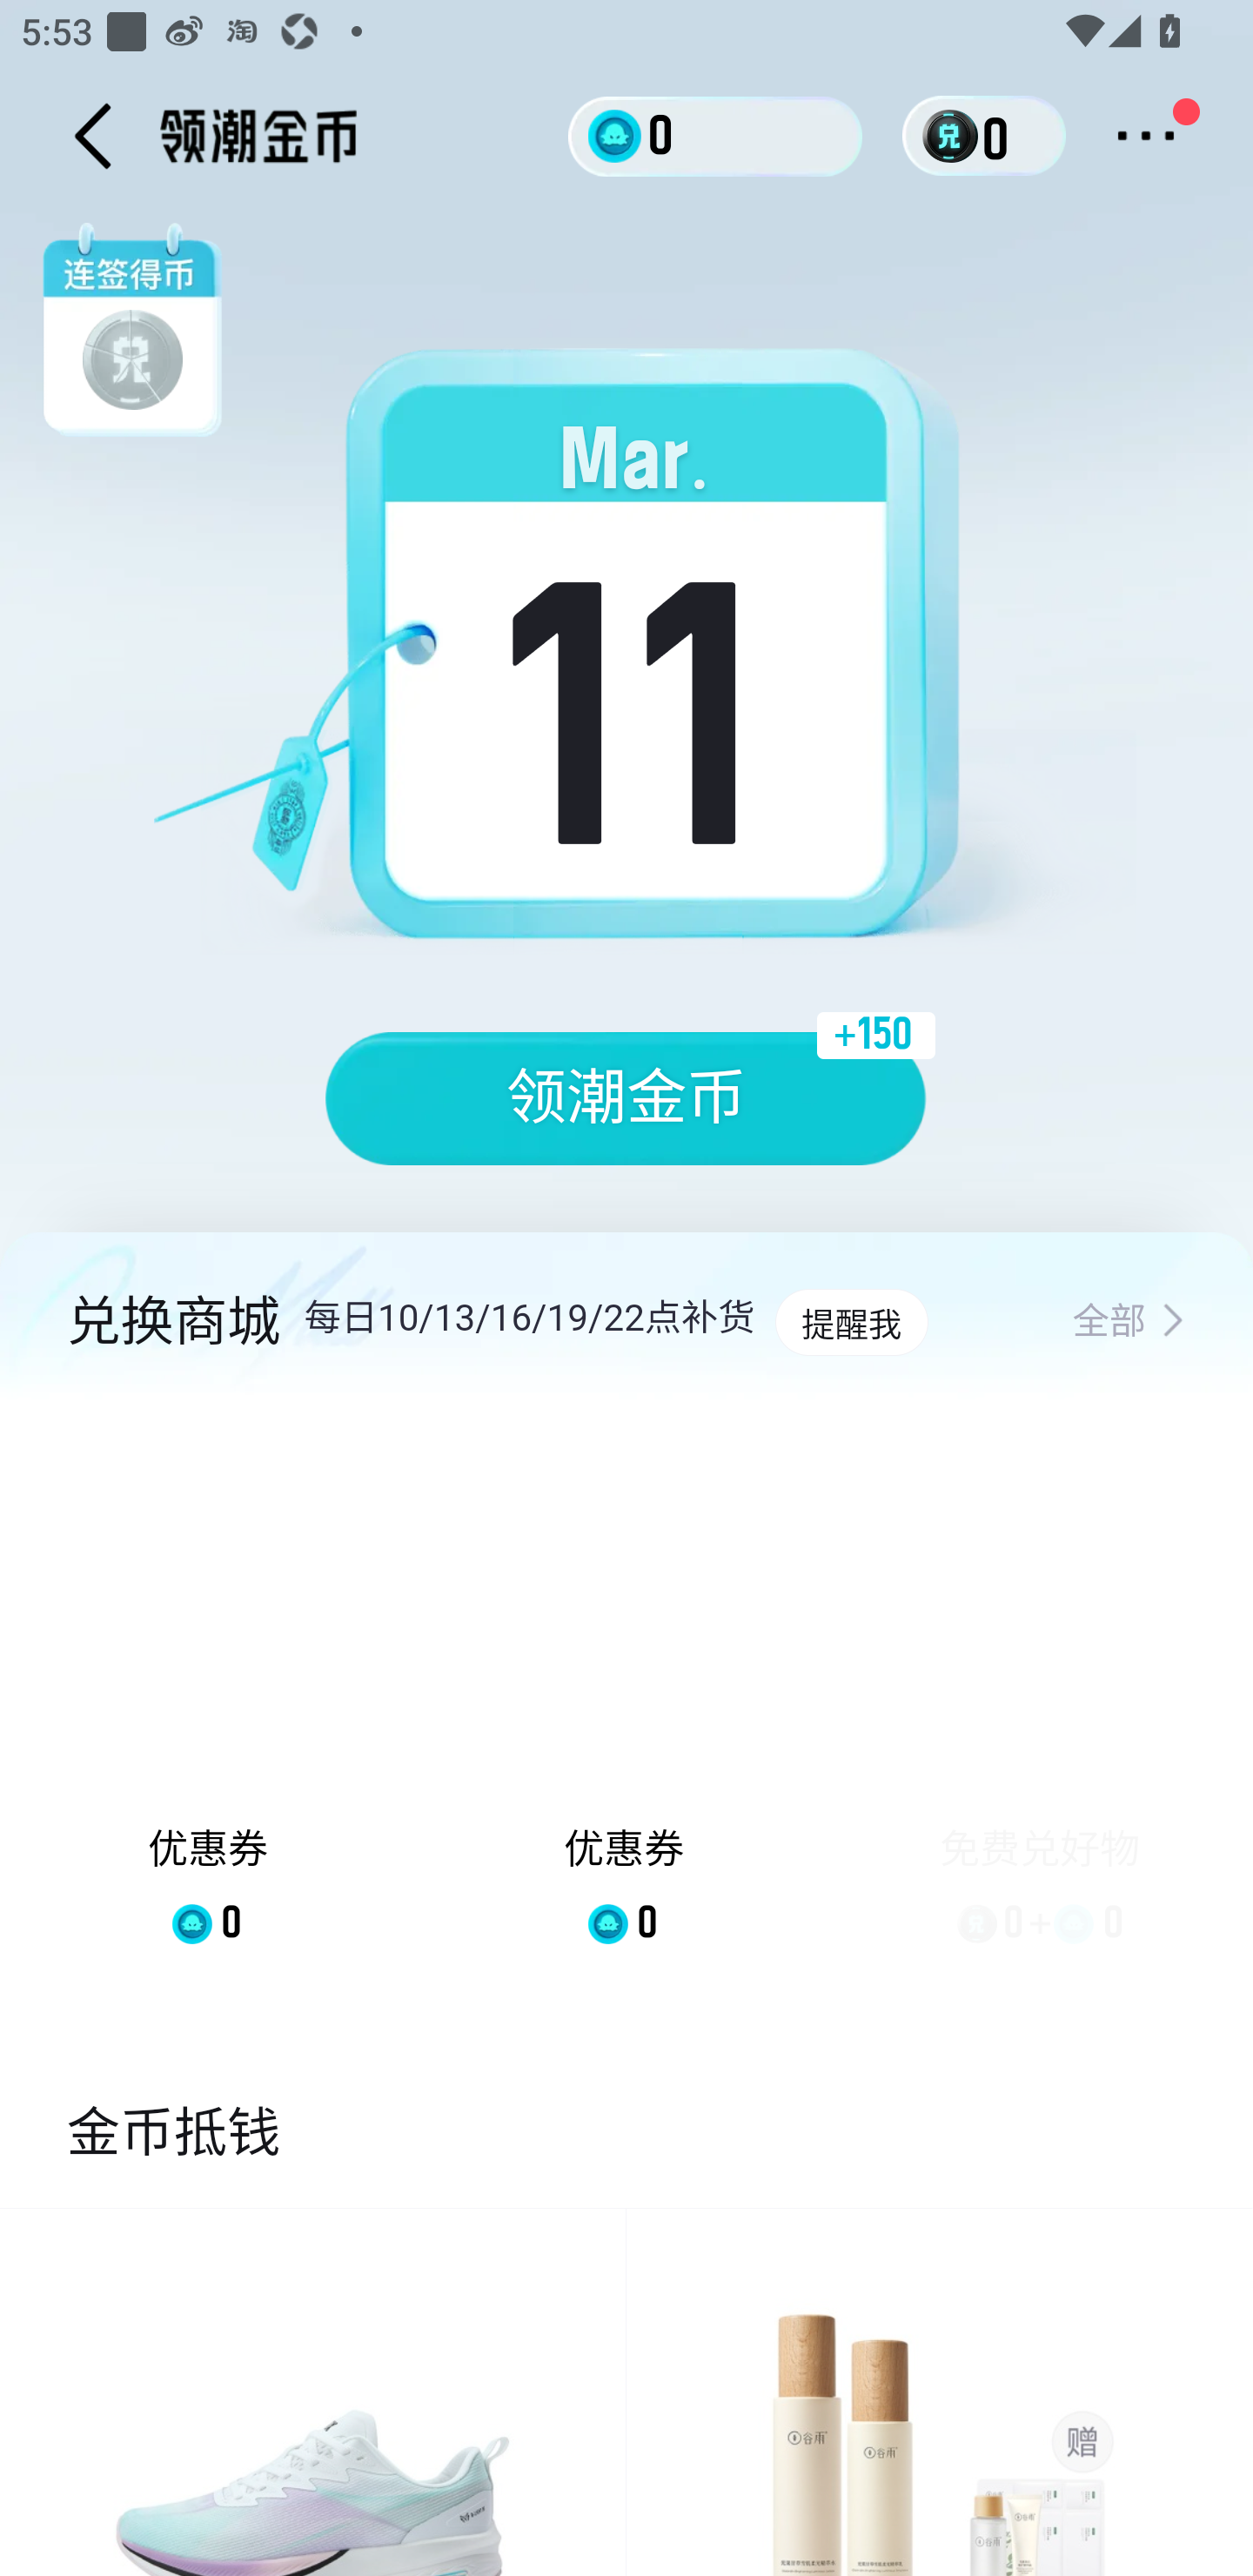 The width and height of the screenshot is (1253, 2576). What do you see at coordinates (1129, 1323) in the screenshot?
I see `全部` at bounding box center [1129, 1323].